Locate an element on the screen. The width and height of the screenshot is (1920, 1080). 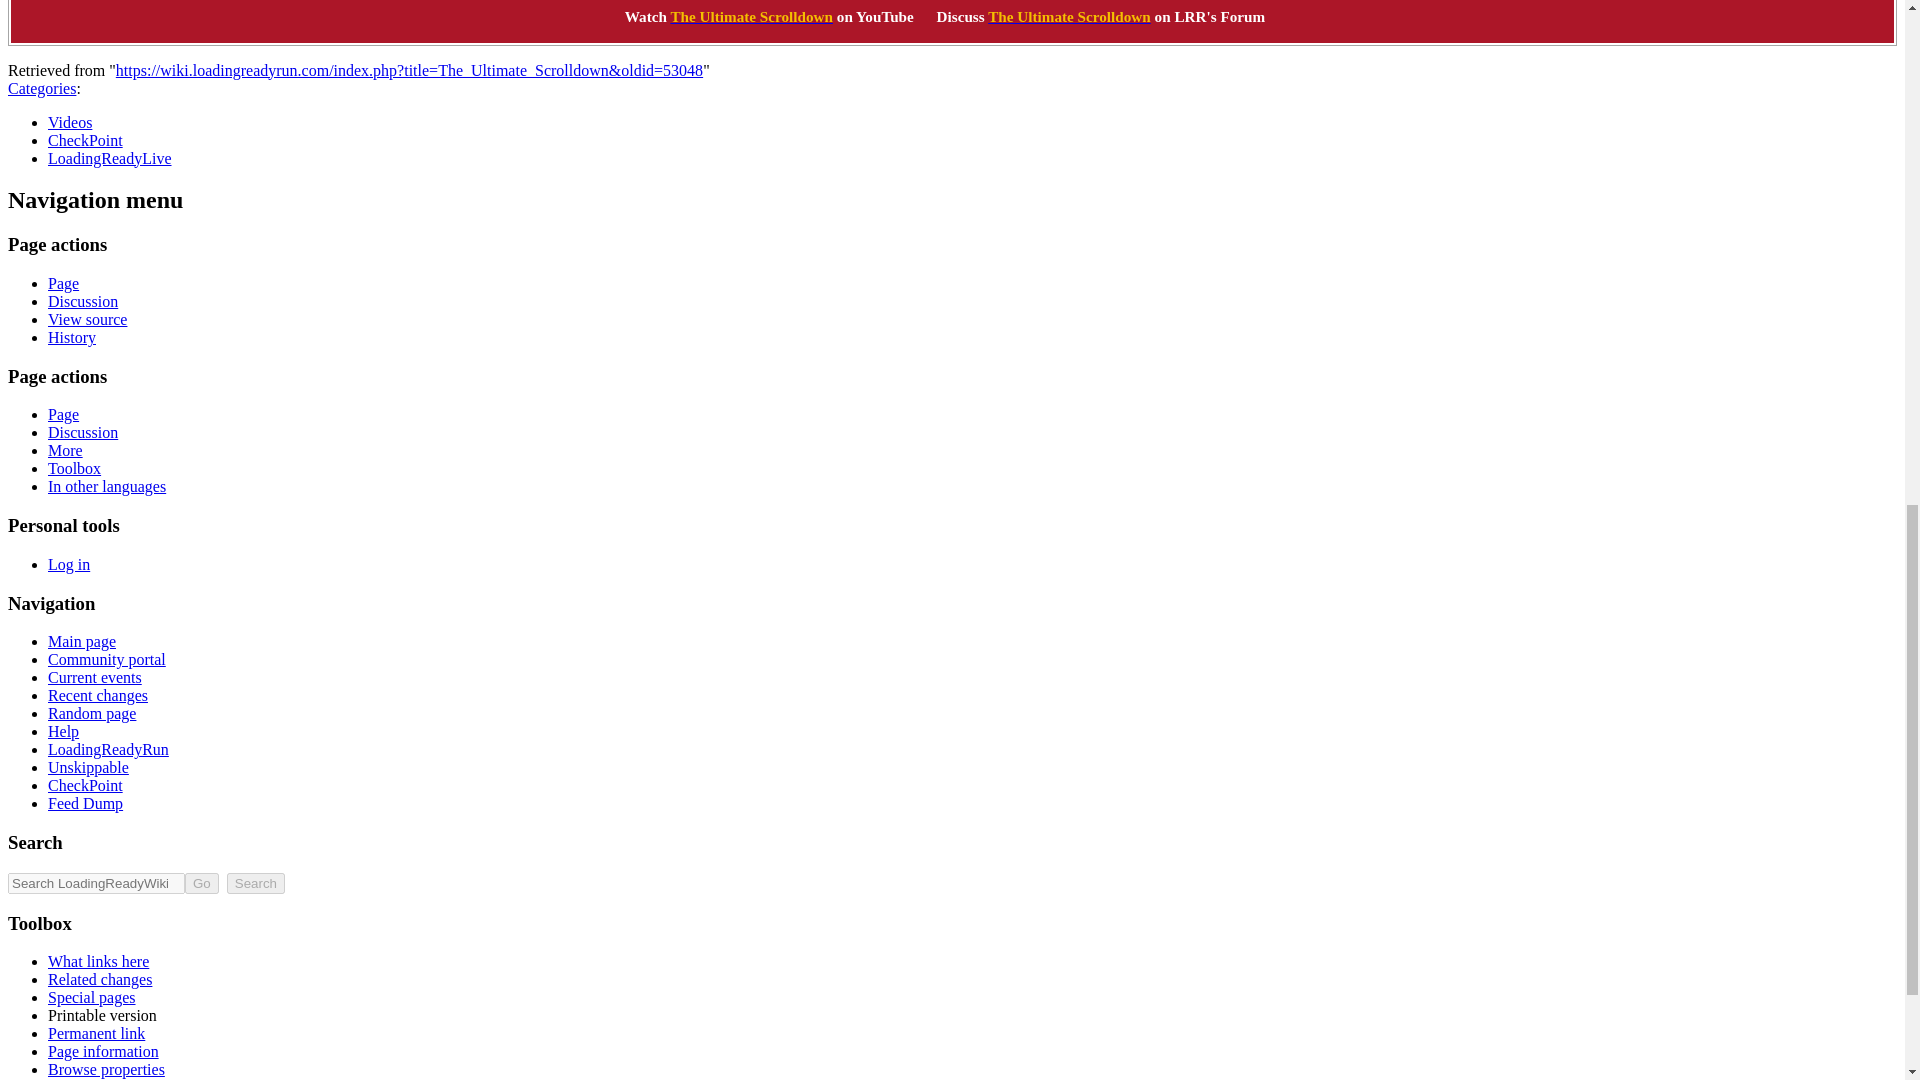
The Ultimate Scrolldown is located at coordinates (1069, 16).